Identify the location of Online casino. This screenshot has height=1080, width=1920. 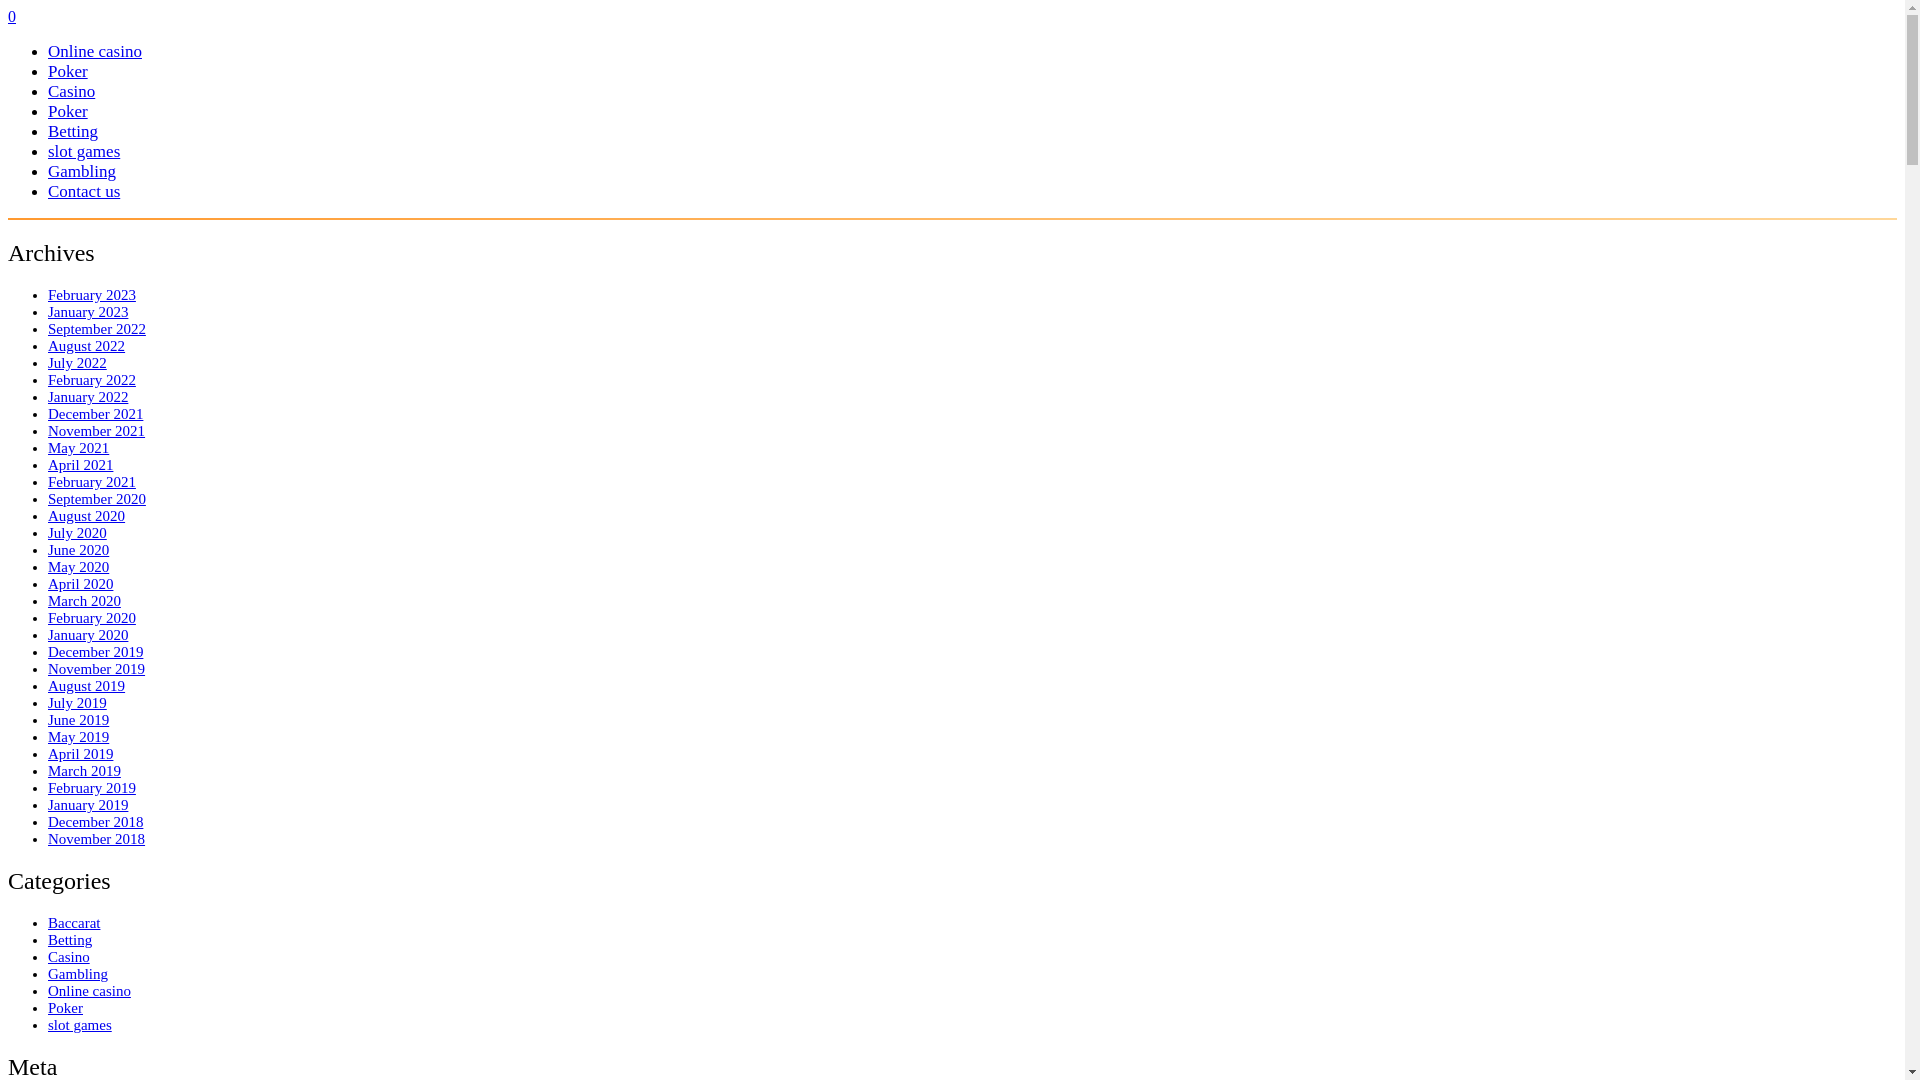
(90, 991).